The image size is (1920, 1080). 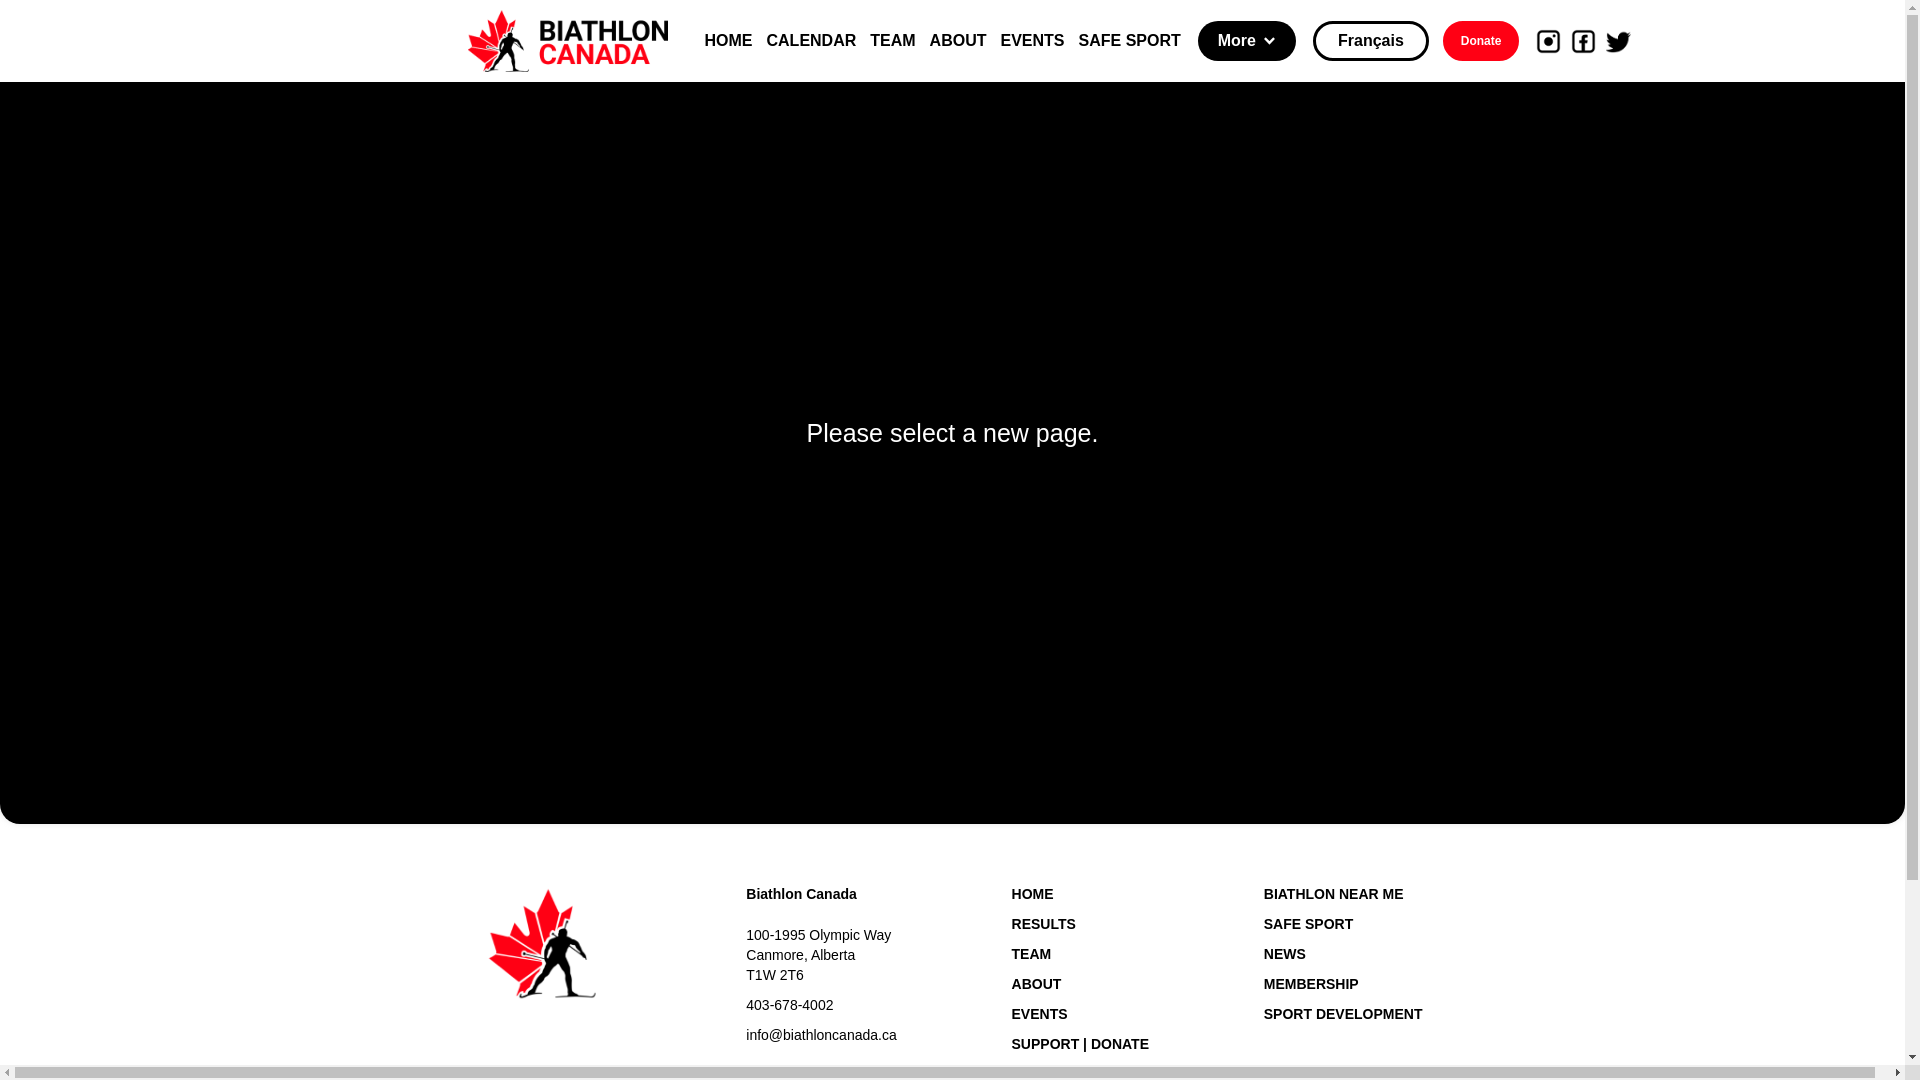 What do you see at coordinates (1080, 894) in the screenshot?
I see `HOME` at bounding box center [1080, 894].